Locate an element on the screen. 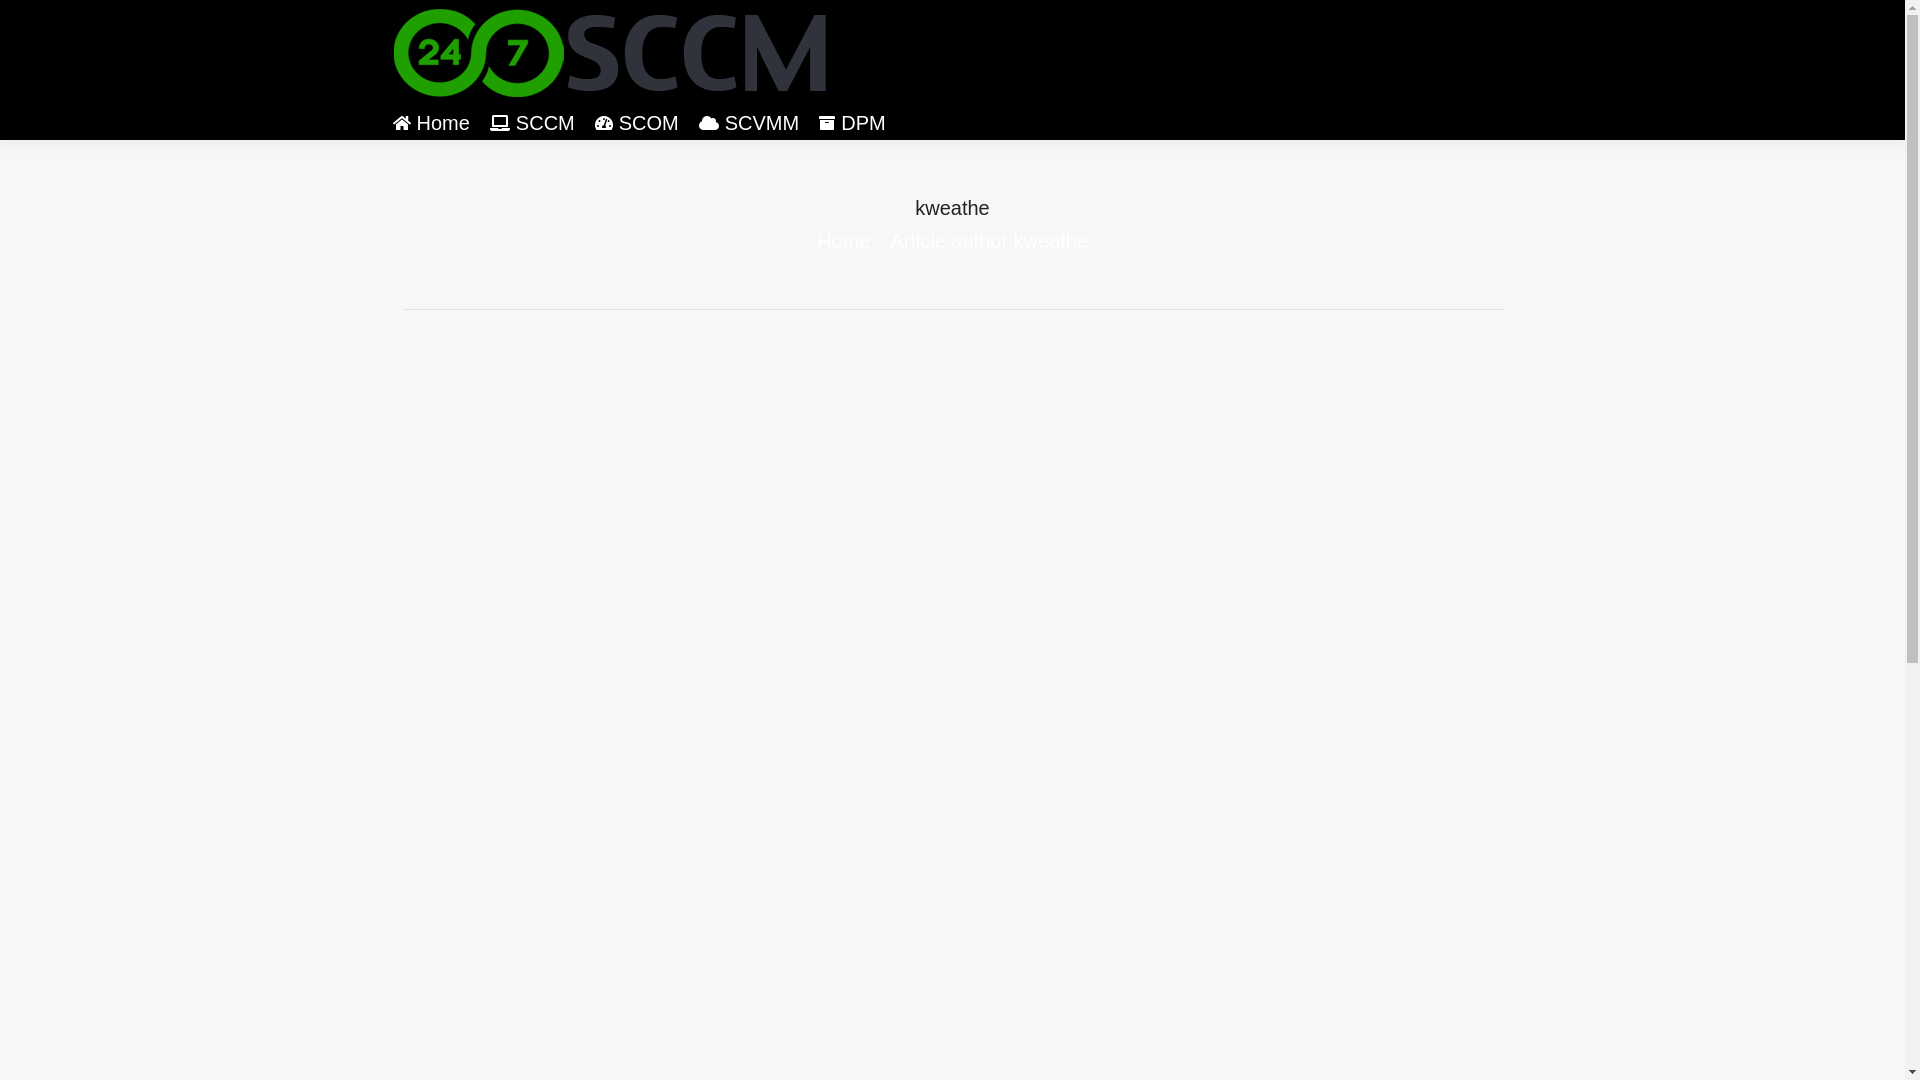 This screenshot has width=1920, height=1080. Home is located at coordinates (844, 241).